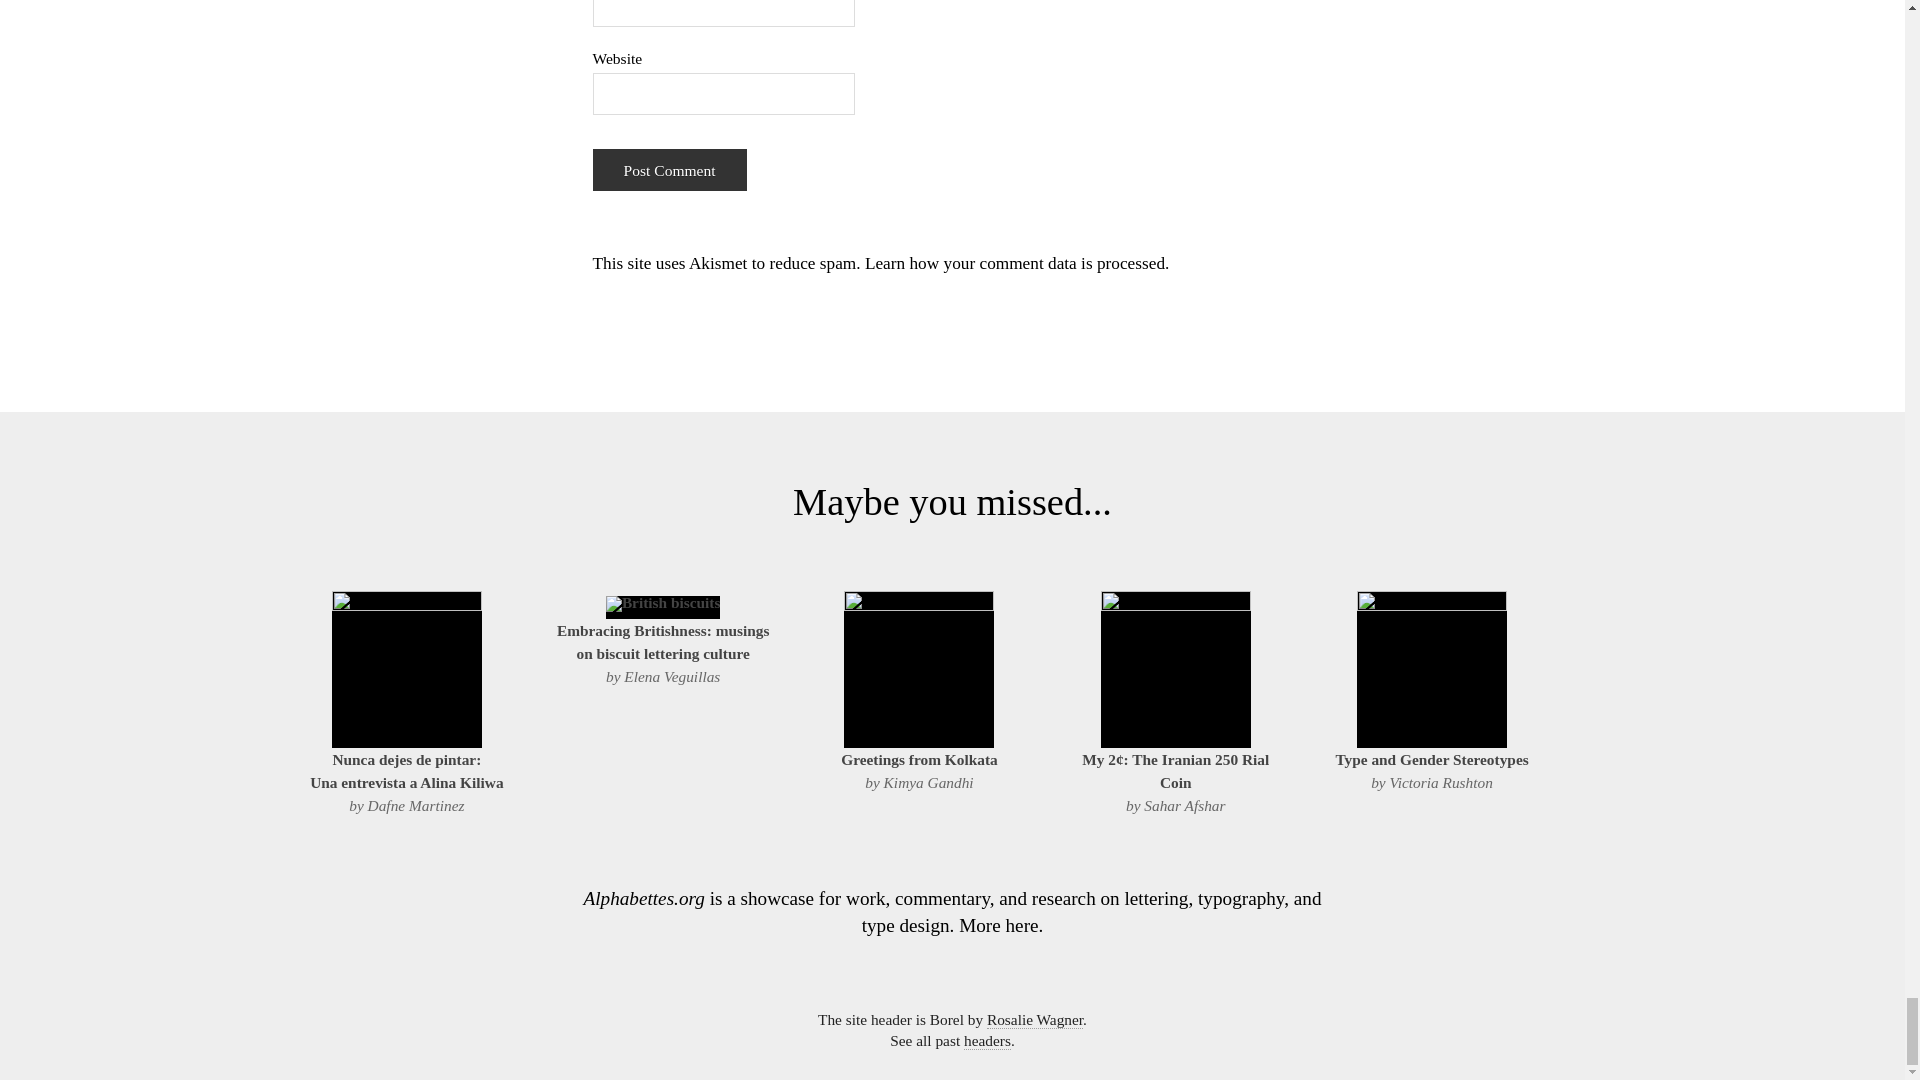 The width and height of the screenshot is (1920, 1080). I want to click on 09:30, so click(1176, 770).